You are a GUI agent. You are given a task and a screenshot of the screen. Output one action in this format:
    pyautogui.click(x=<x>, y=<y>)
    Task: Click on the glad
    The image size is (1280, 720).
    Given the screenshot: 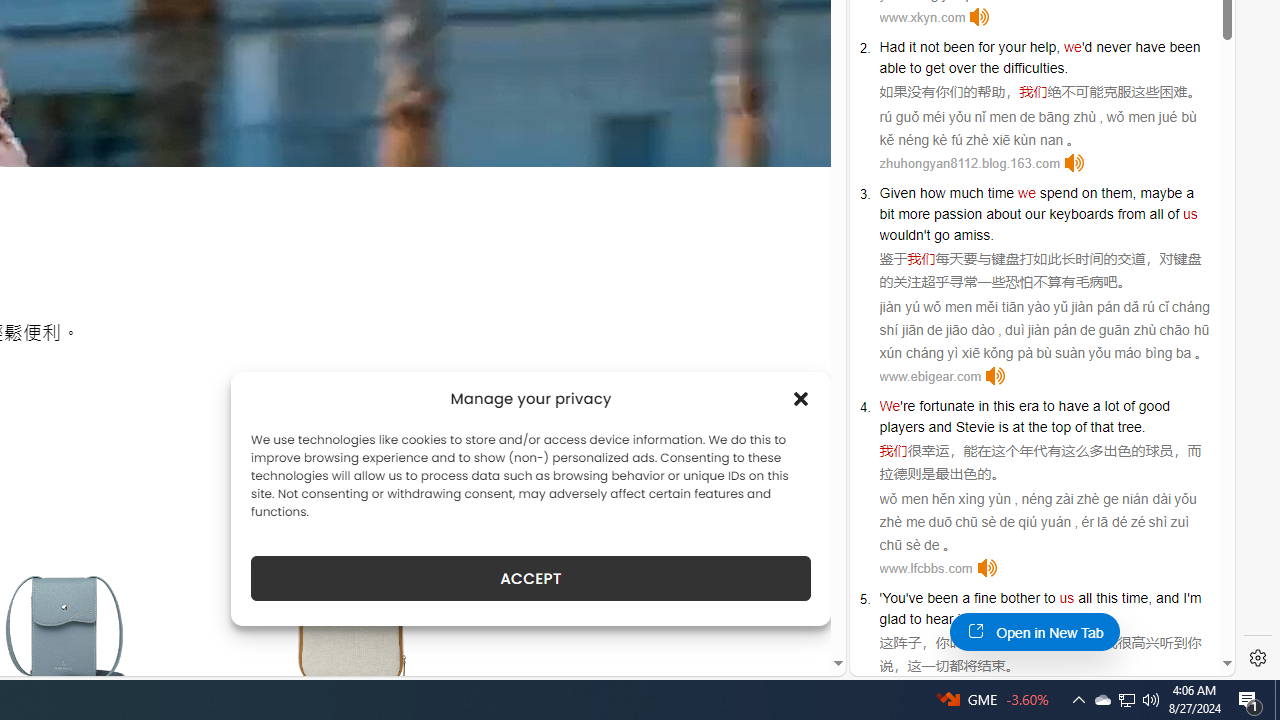 What is the action you would take?
    pyautogui.click(x=892, y=619)
    